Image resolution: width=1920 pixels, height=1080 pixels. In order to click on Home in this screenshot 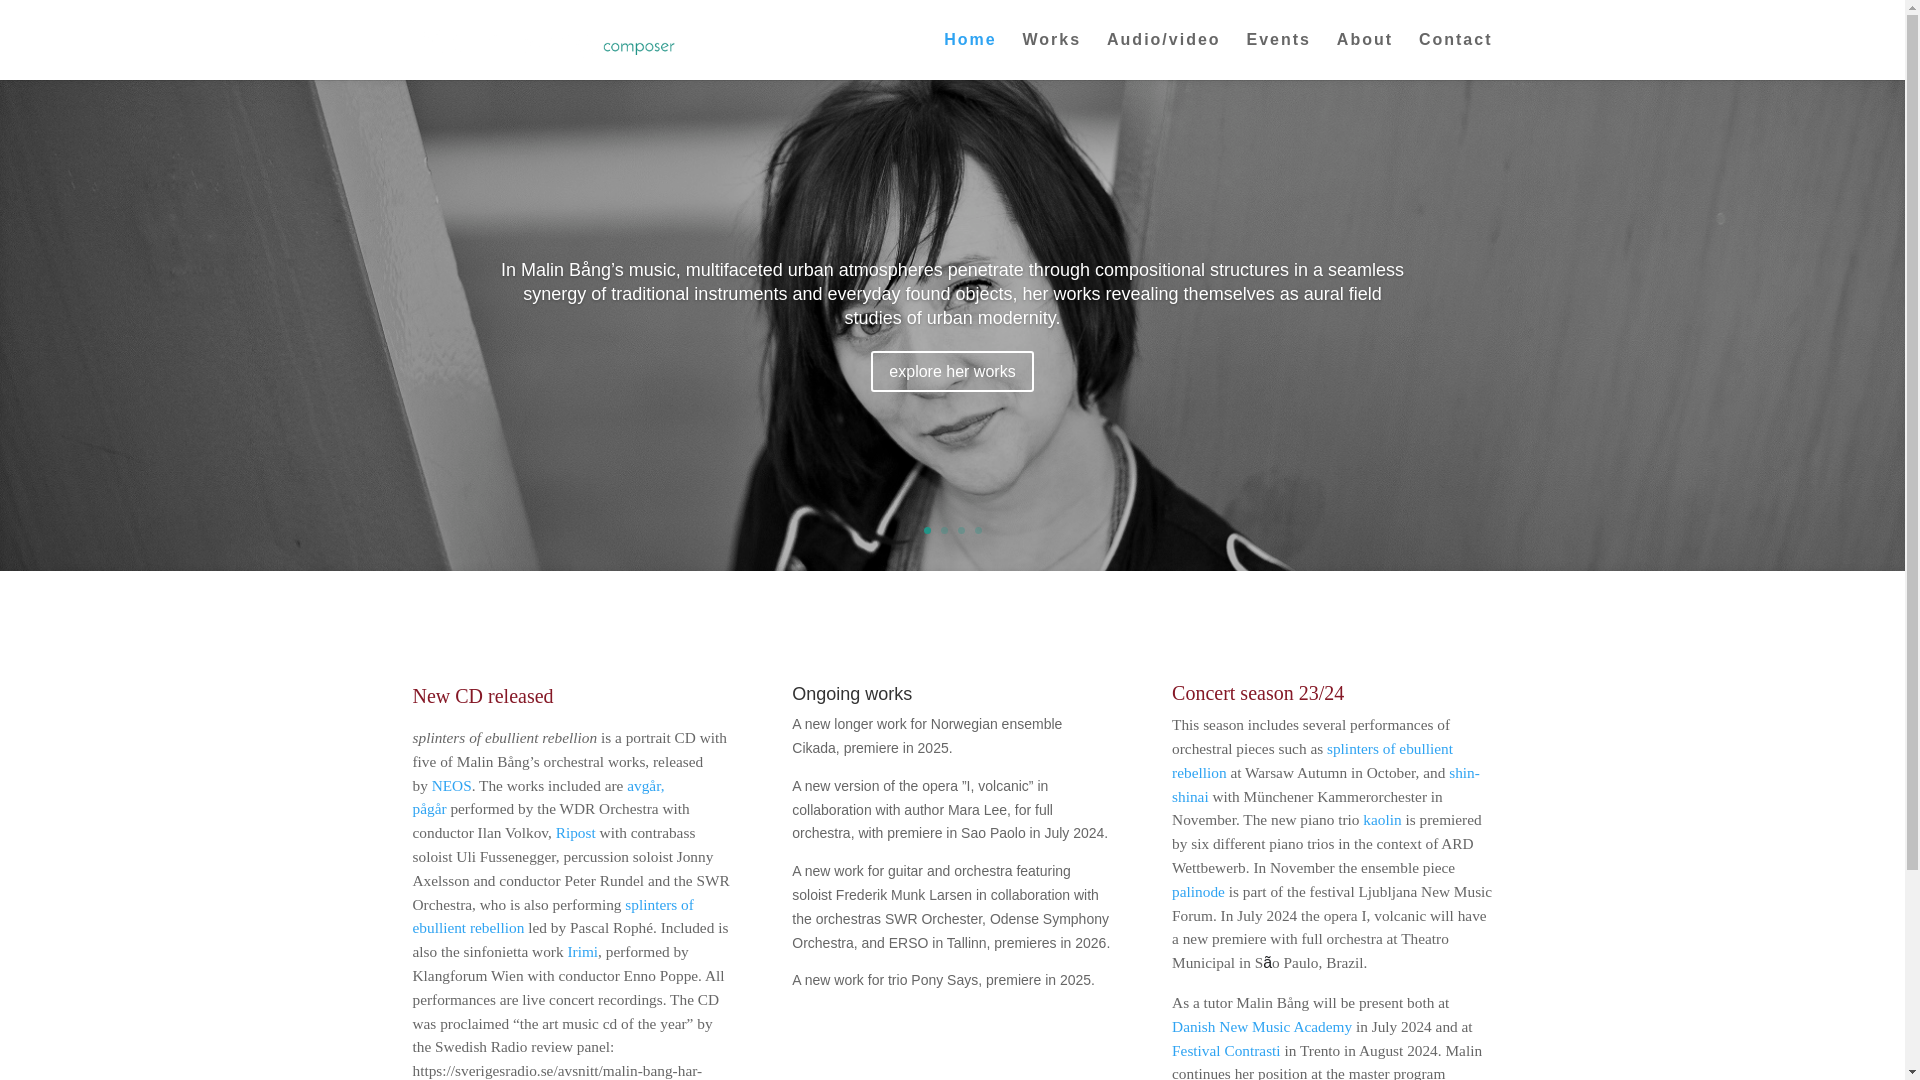, I will do `click(970, 56)`.